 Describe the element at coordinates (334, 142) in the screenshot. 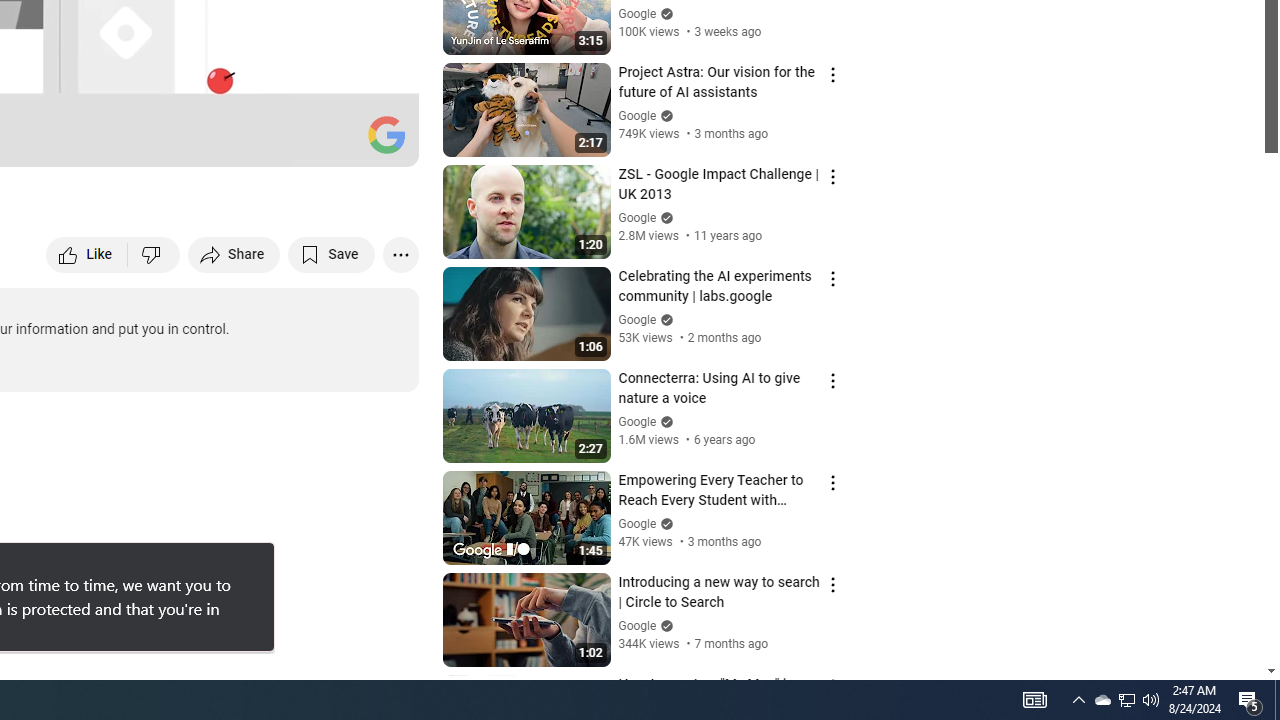

I see `Theater mode (t)` at that location.